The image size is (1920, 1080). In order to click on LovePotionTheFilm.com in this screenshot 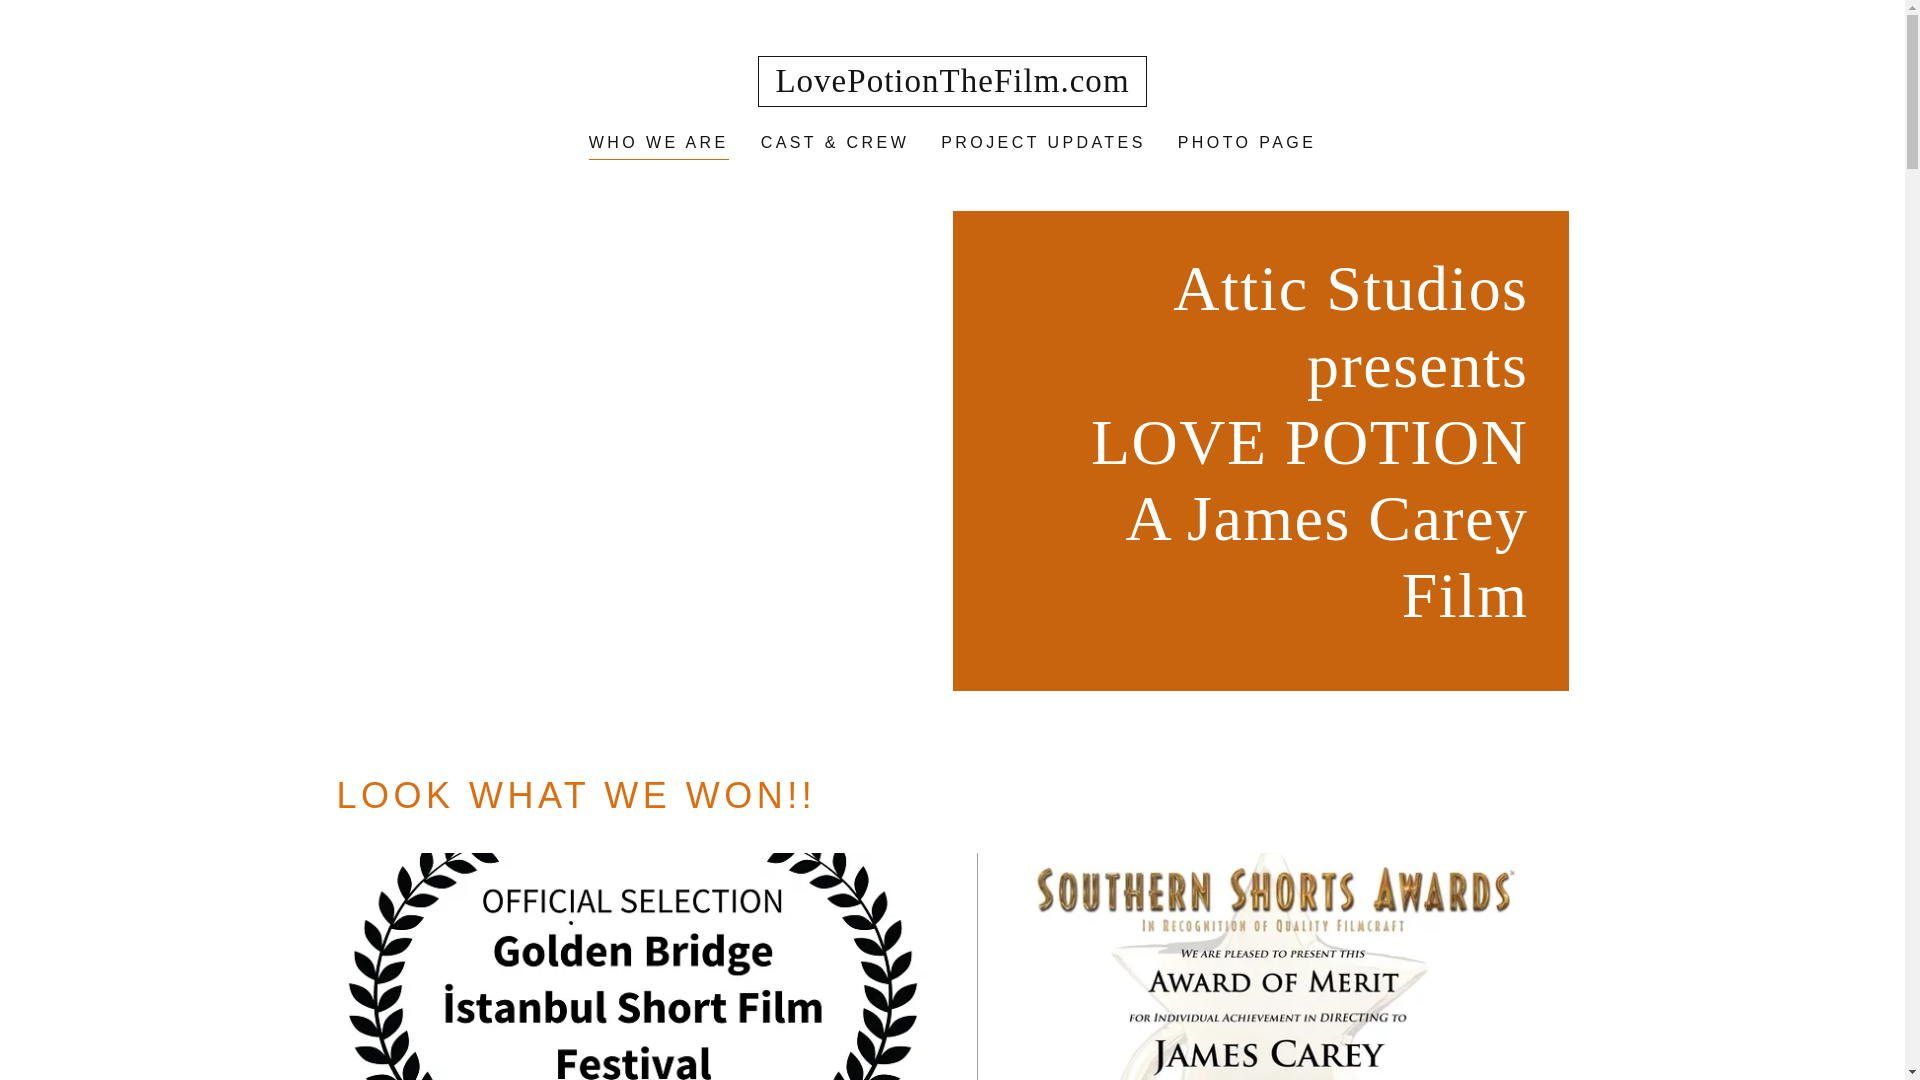, I will do `click(952, 86)`.